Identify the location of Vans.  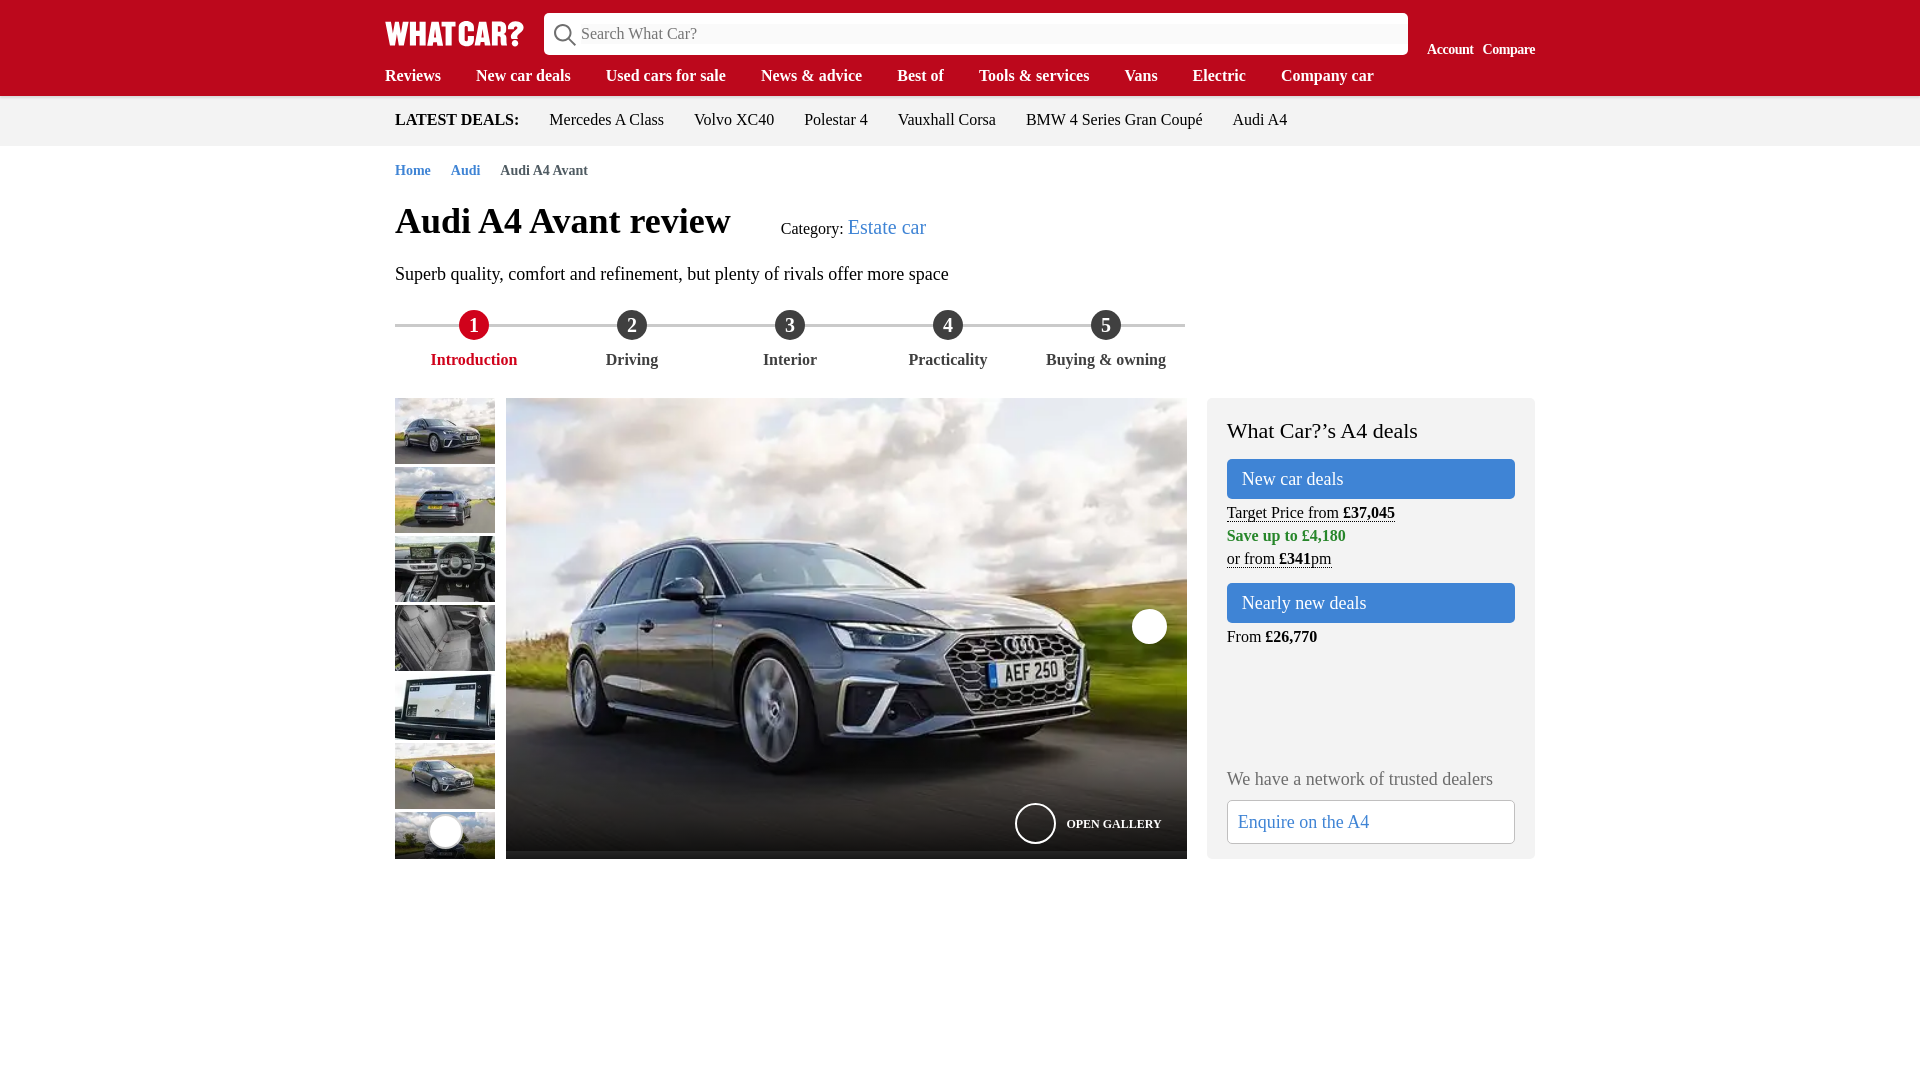
(1150, 76).